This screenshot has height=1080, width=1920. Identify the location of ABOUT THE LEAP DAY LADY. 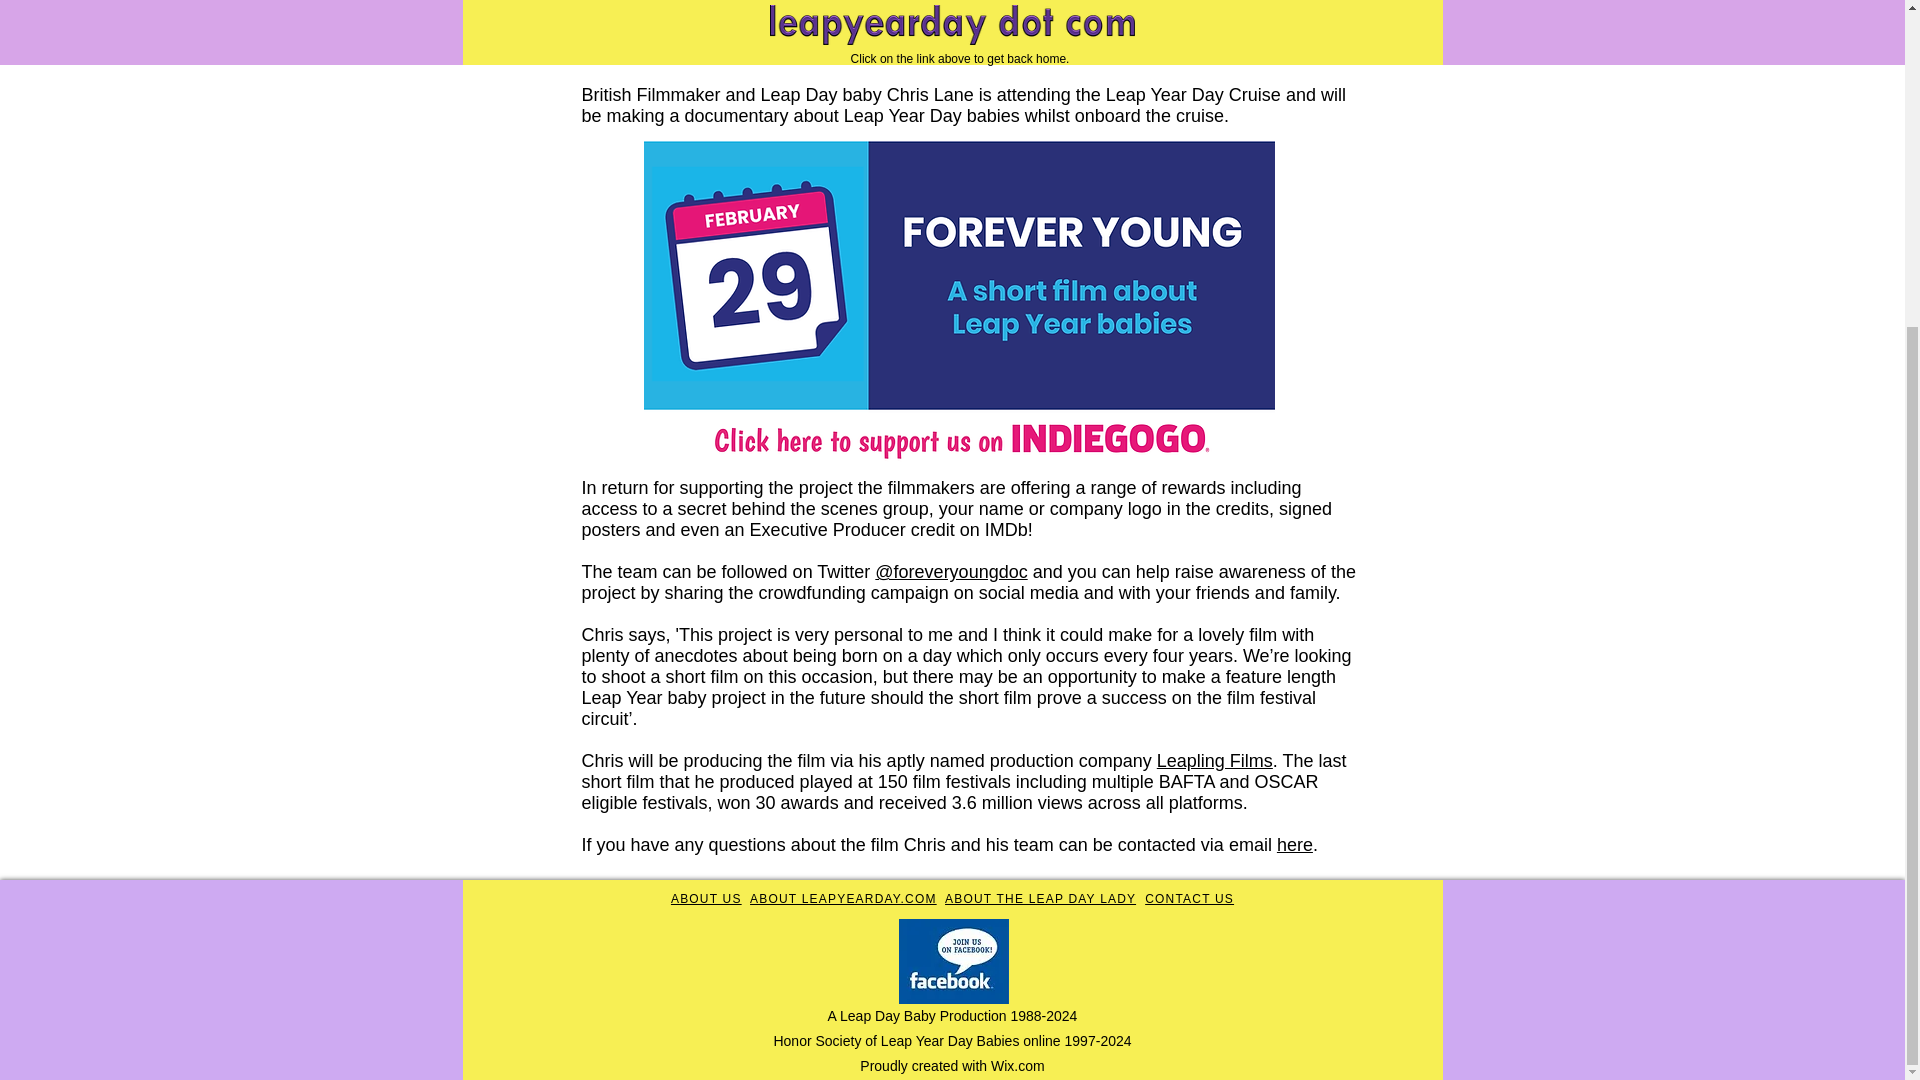
(1040, 899).